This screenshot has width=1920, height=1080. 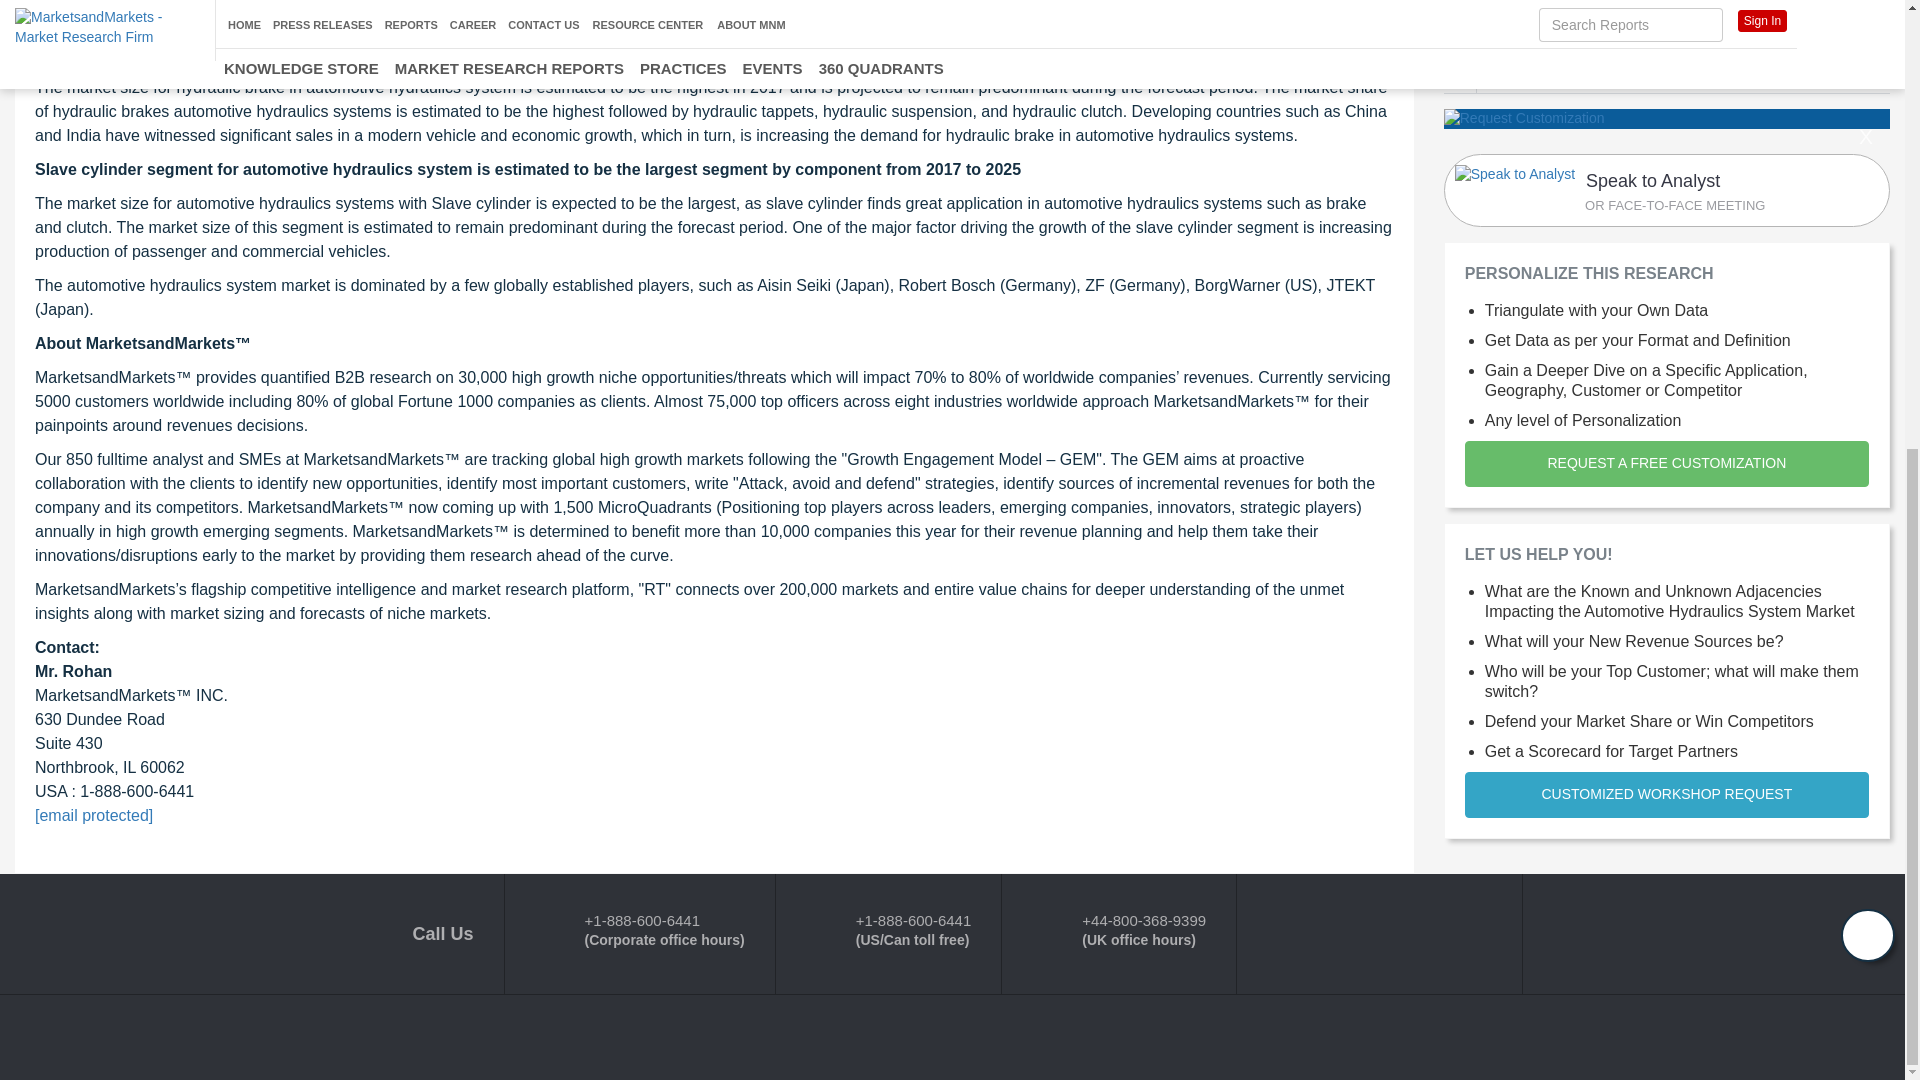 I want to click on Email, so click(x=1666, y=190).